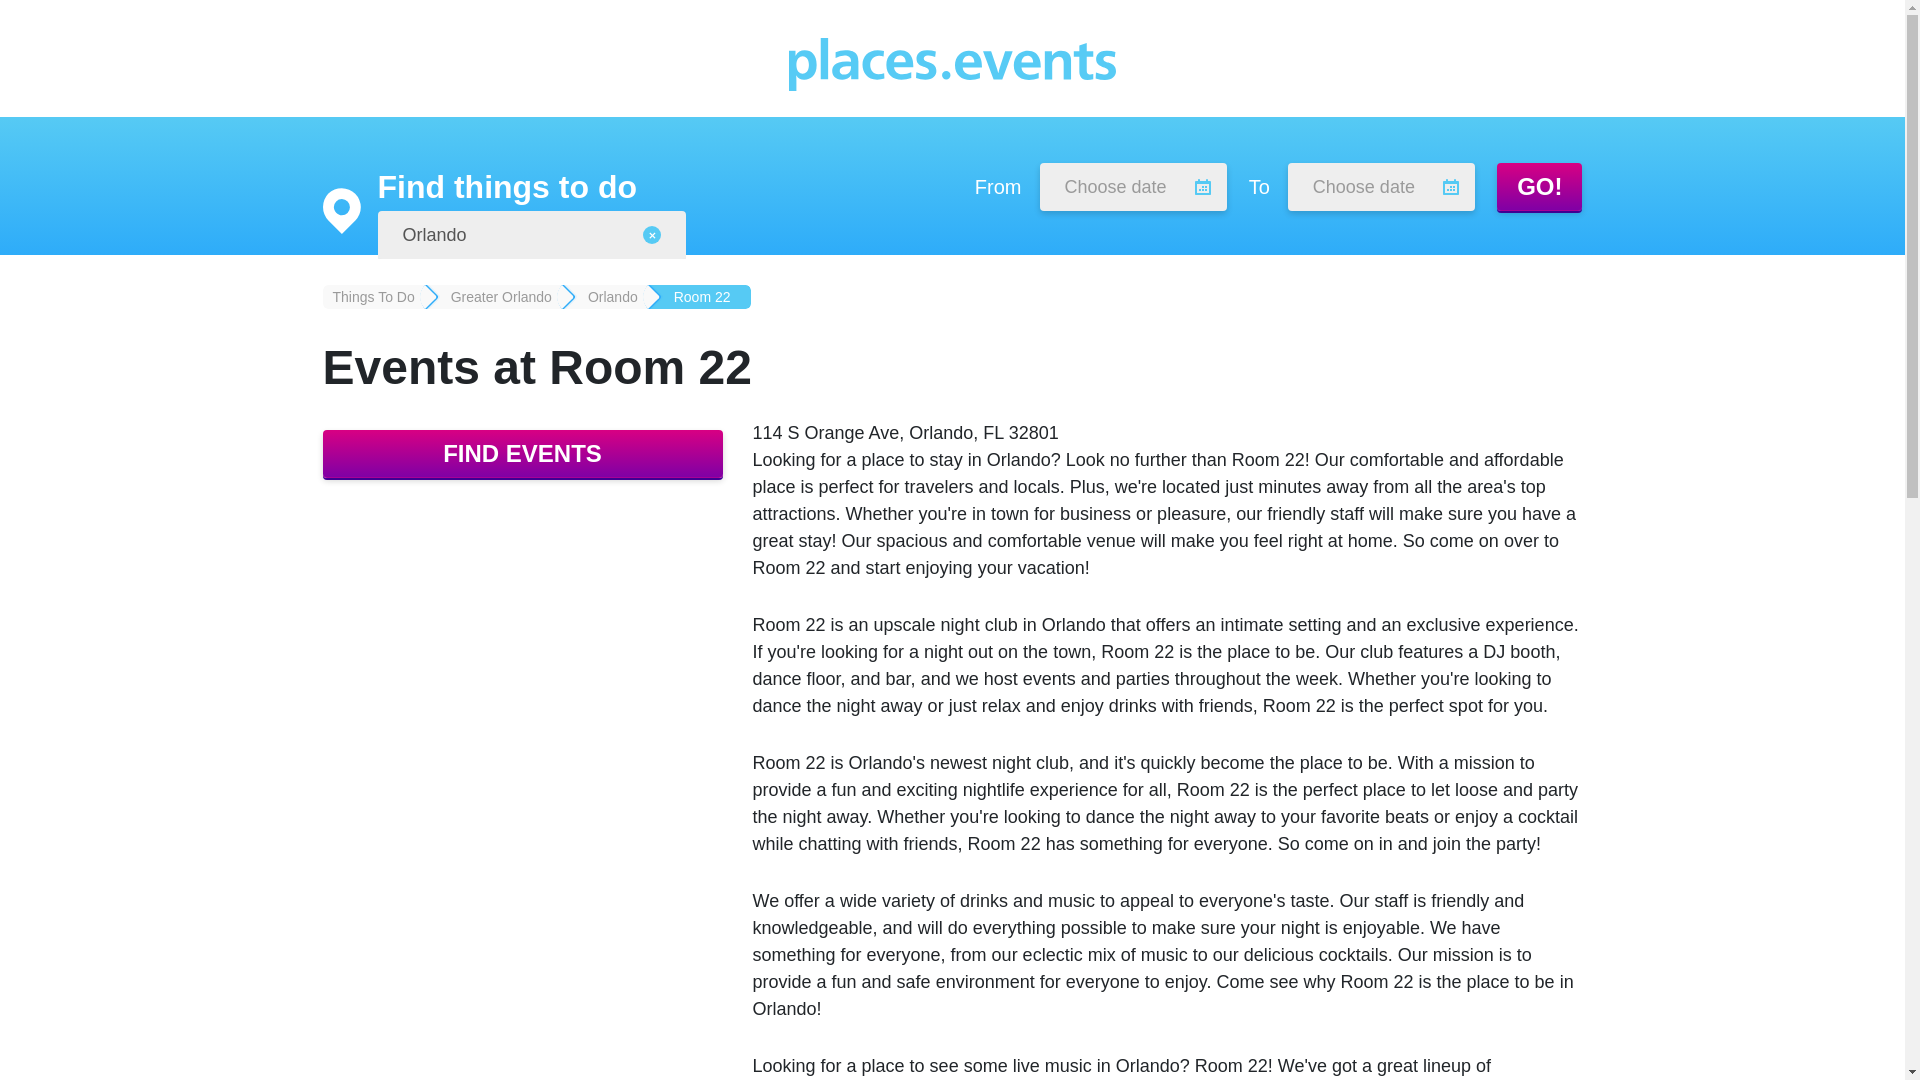 The width and height of the screenshot is (1920, 1080). Describe the element at coordinates (699, 296) in the screenshot. I see `Room 22` at that location.